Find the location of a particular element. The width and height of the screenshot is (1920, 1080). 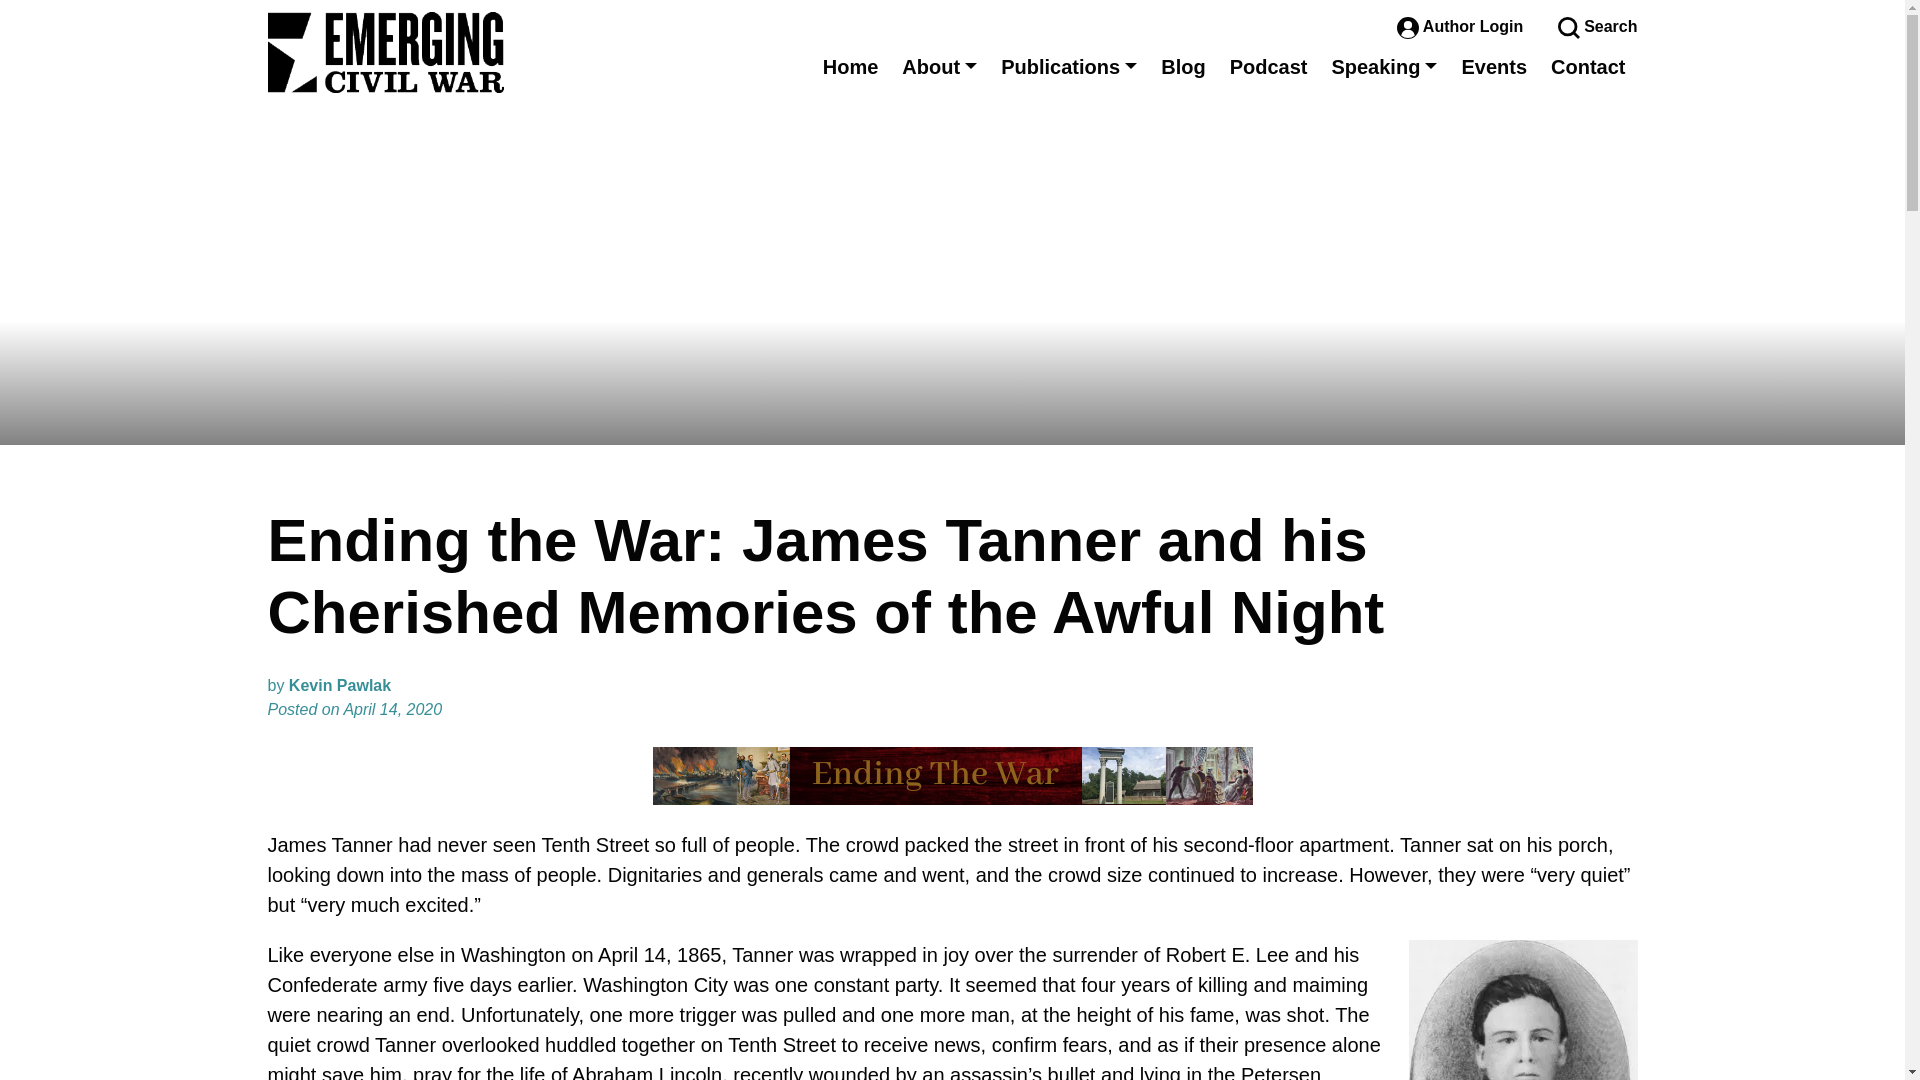

Contact is located at coordinates (1588, 66).